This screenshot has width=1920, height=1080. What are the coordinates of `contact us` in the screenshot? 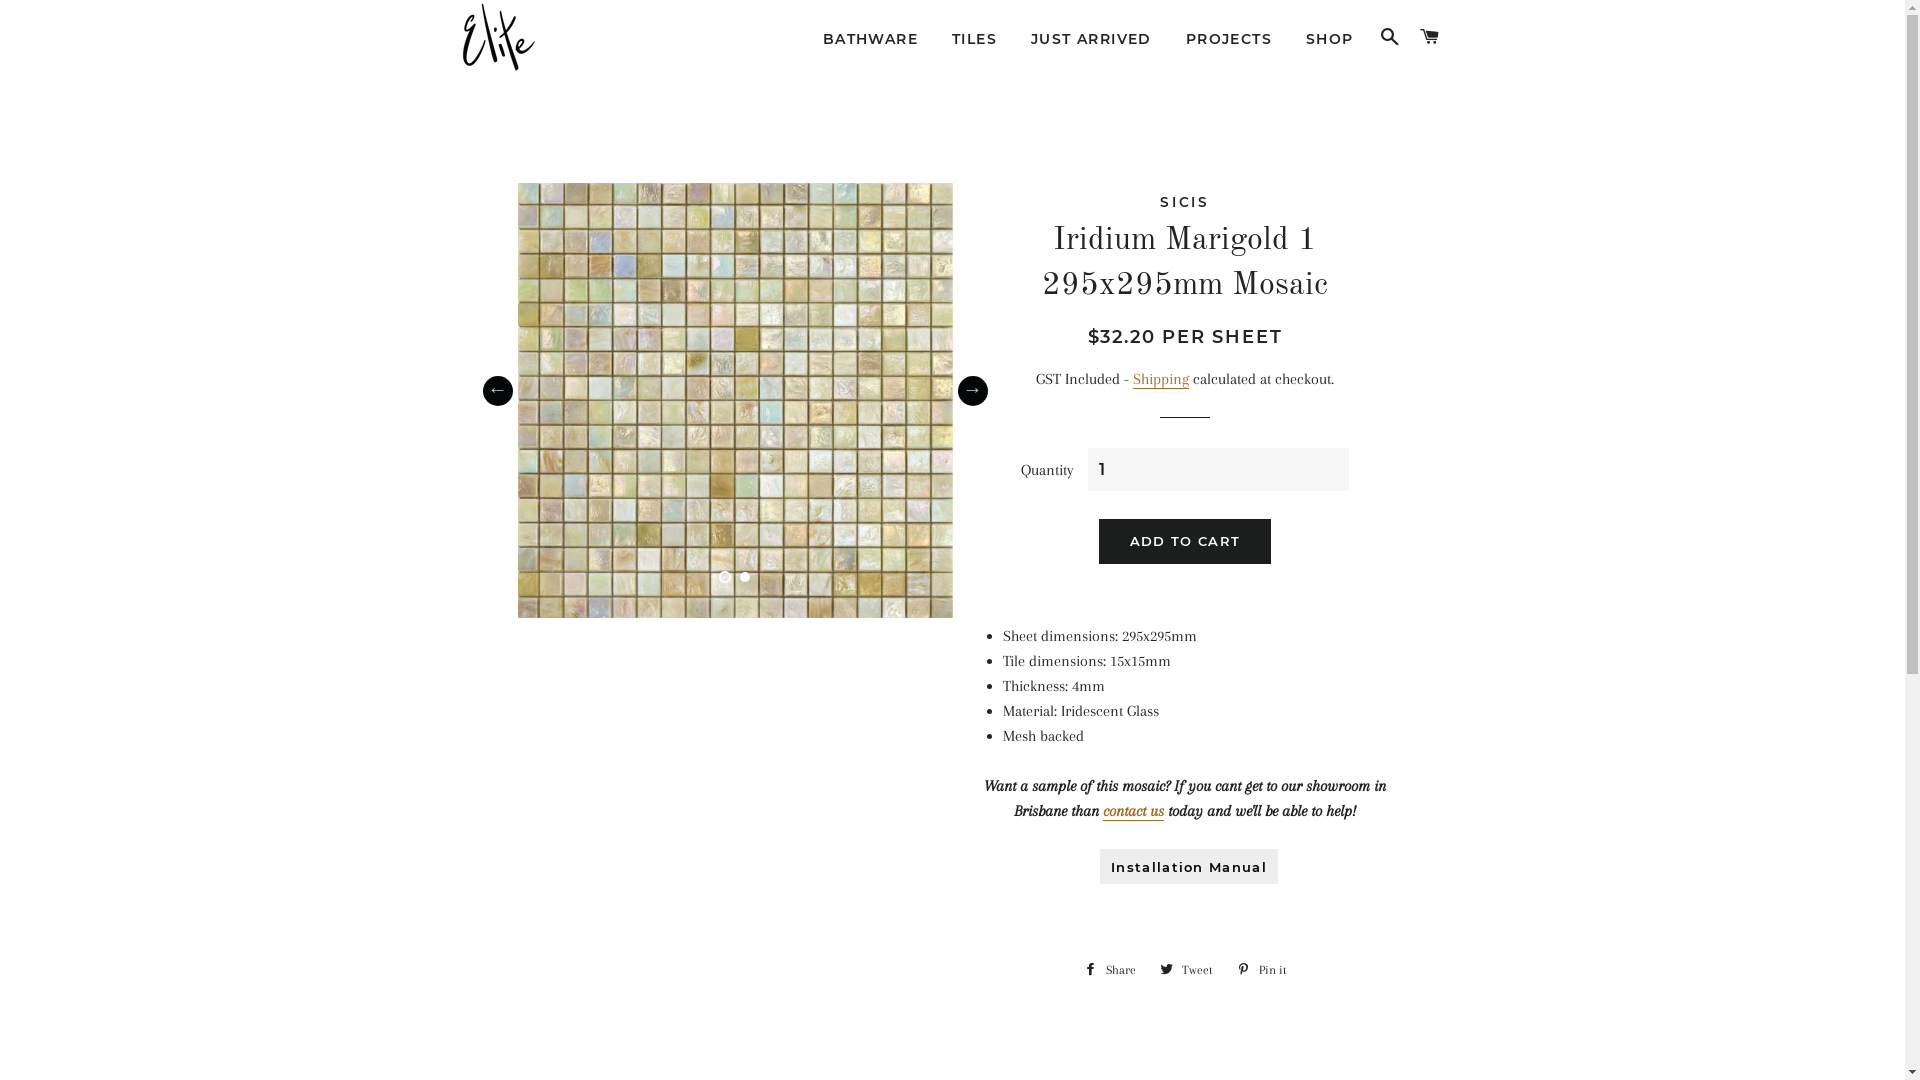 It's located at (1134, 812).